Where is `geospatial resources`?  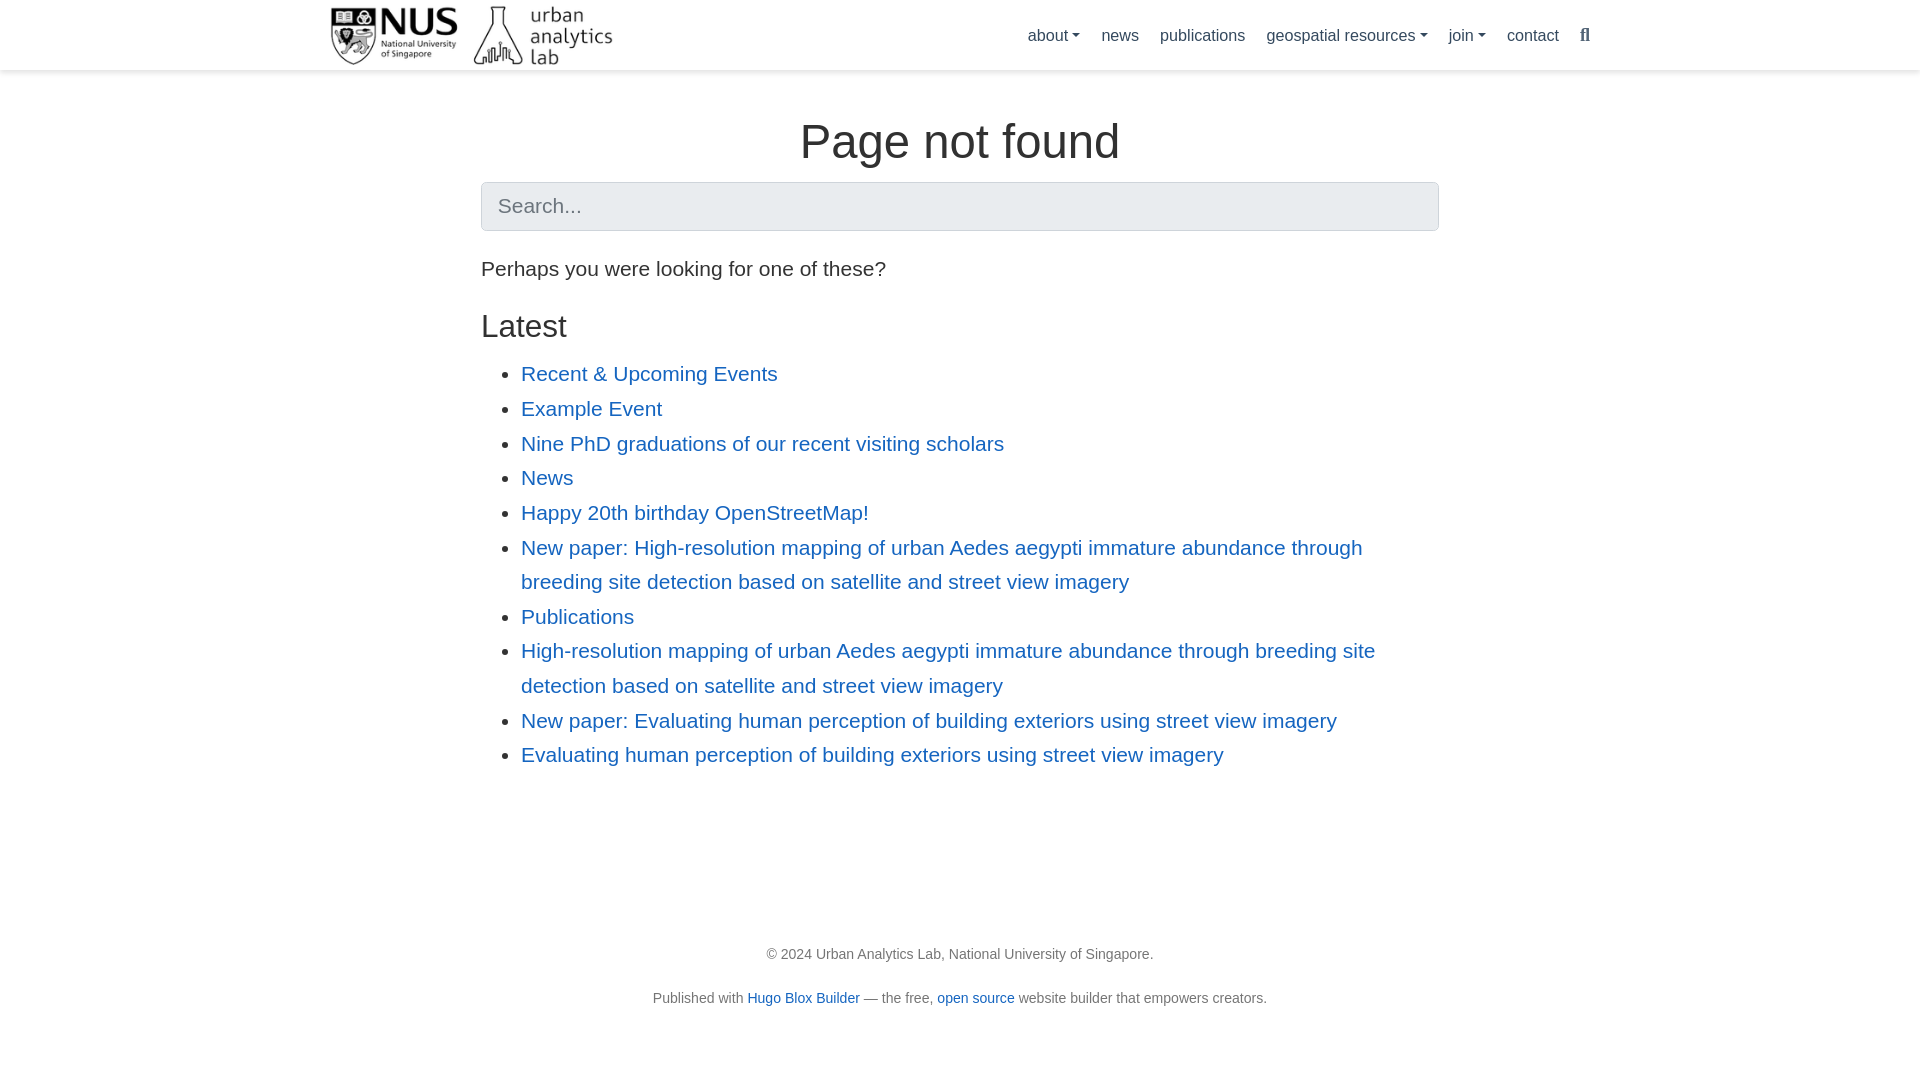 geospatial resources is located at coordinates (1346, 34).